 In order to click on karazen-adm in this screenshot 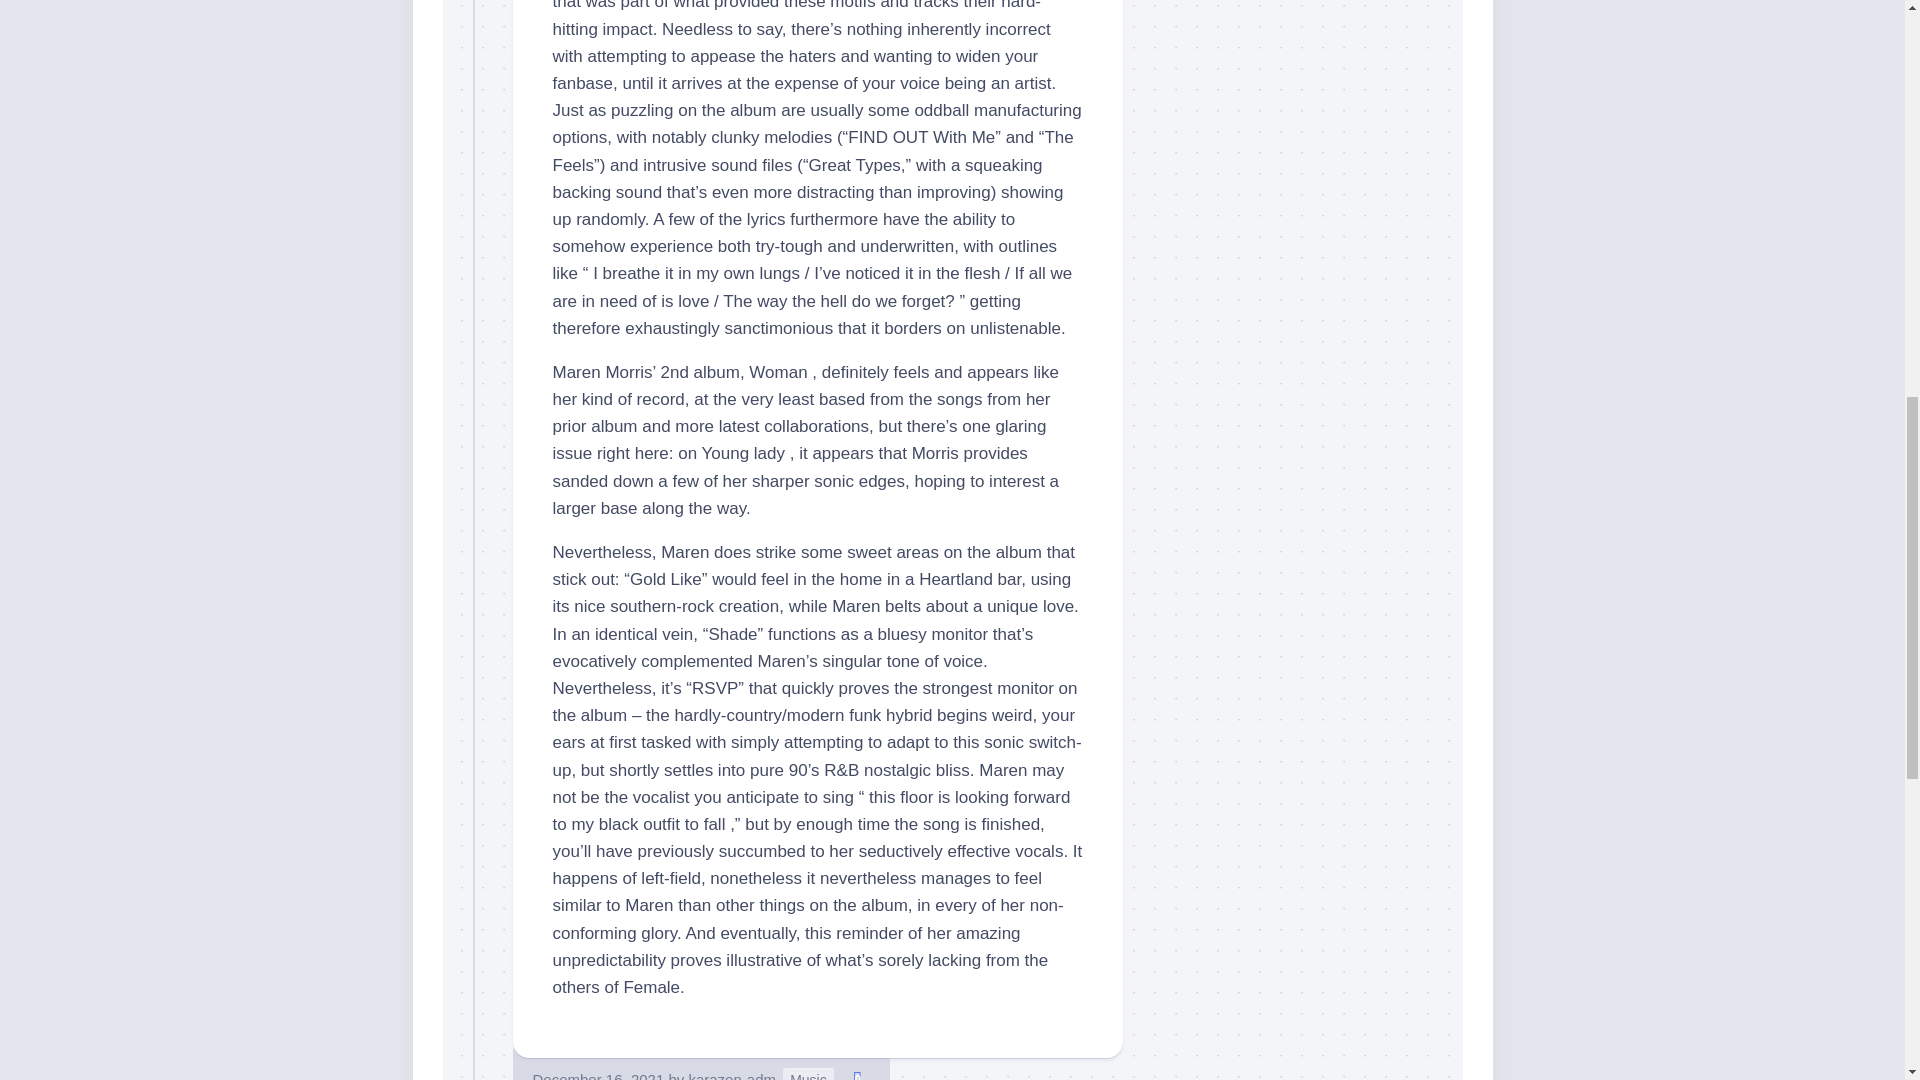, I will do `click(731, 1076)`.